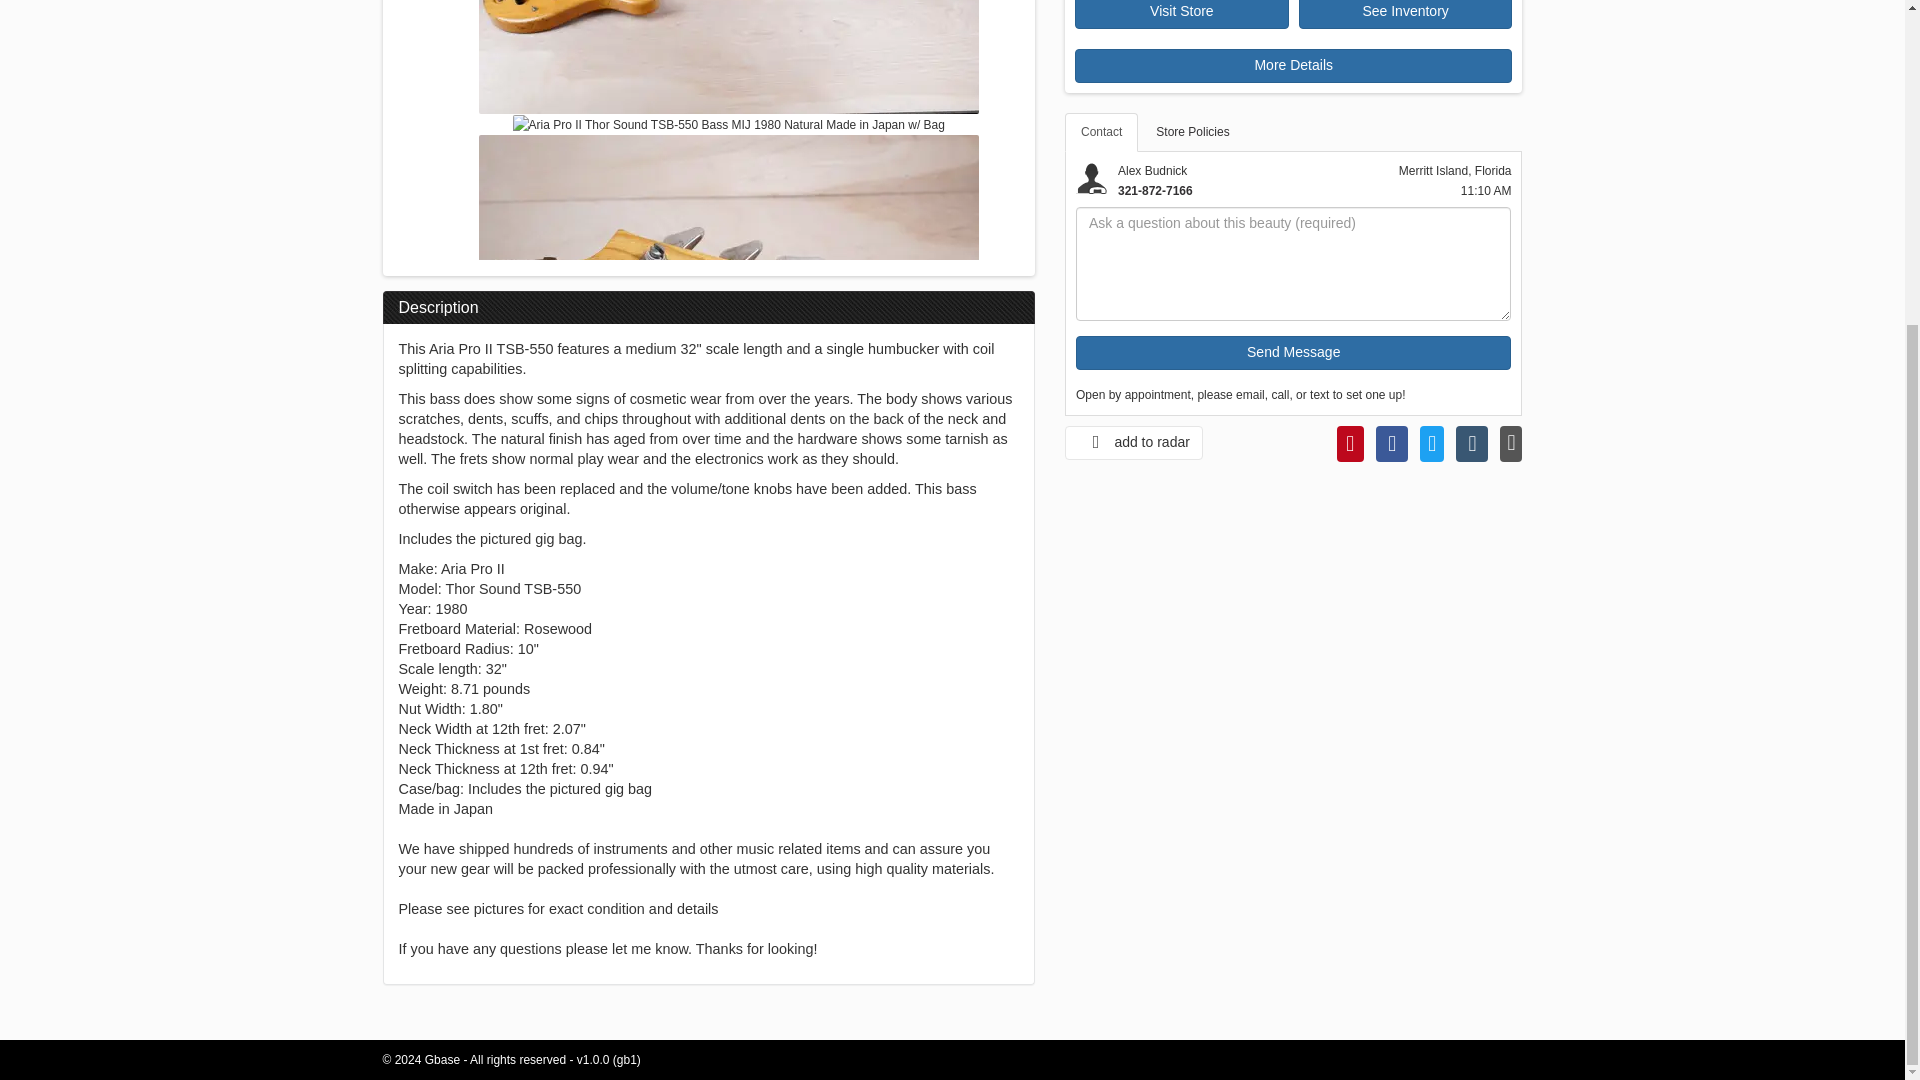 This screenshot has width=1920, height=1080. I want to click on Contact, so click(1102, 132).